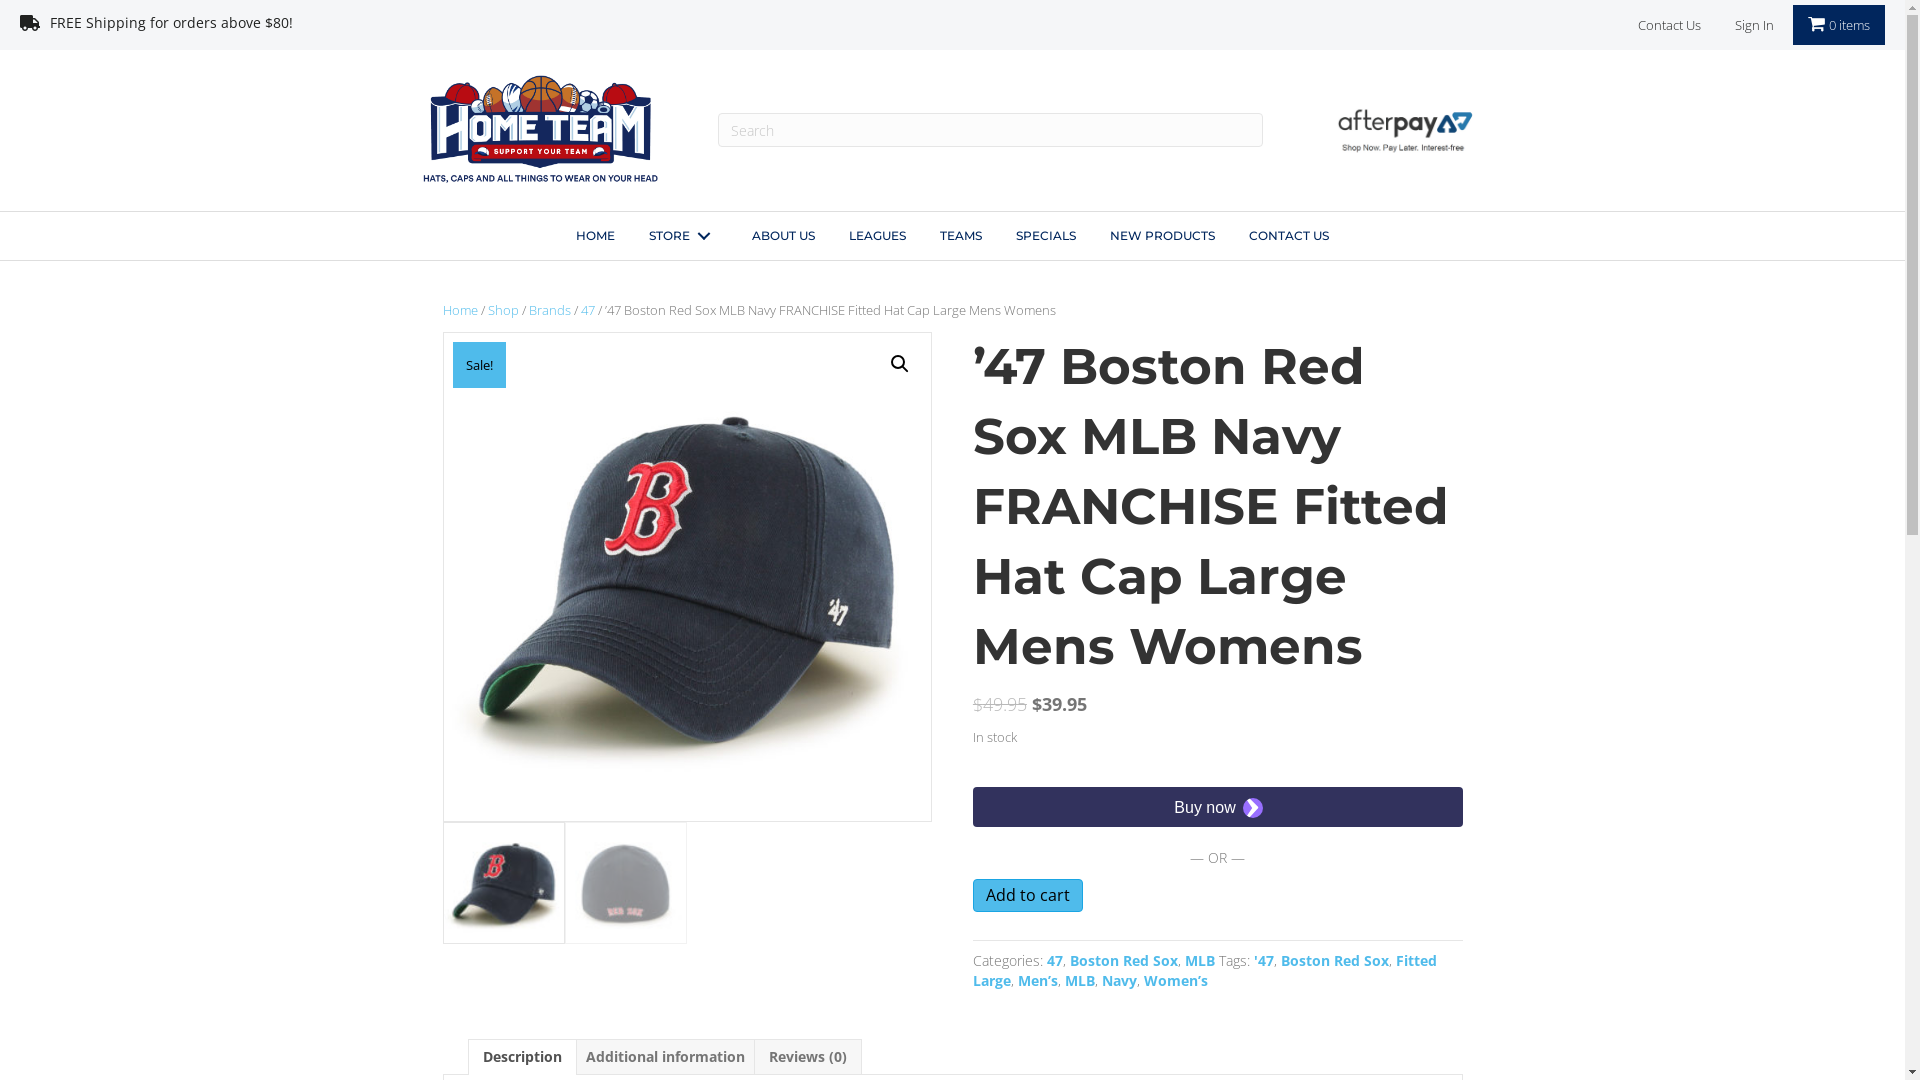  What do you see at coordinates (1264, 960) in the screenshot?
I see `'47` at bounding box center [1264, 960].